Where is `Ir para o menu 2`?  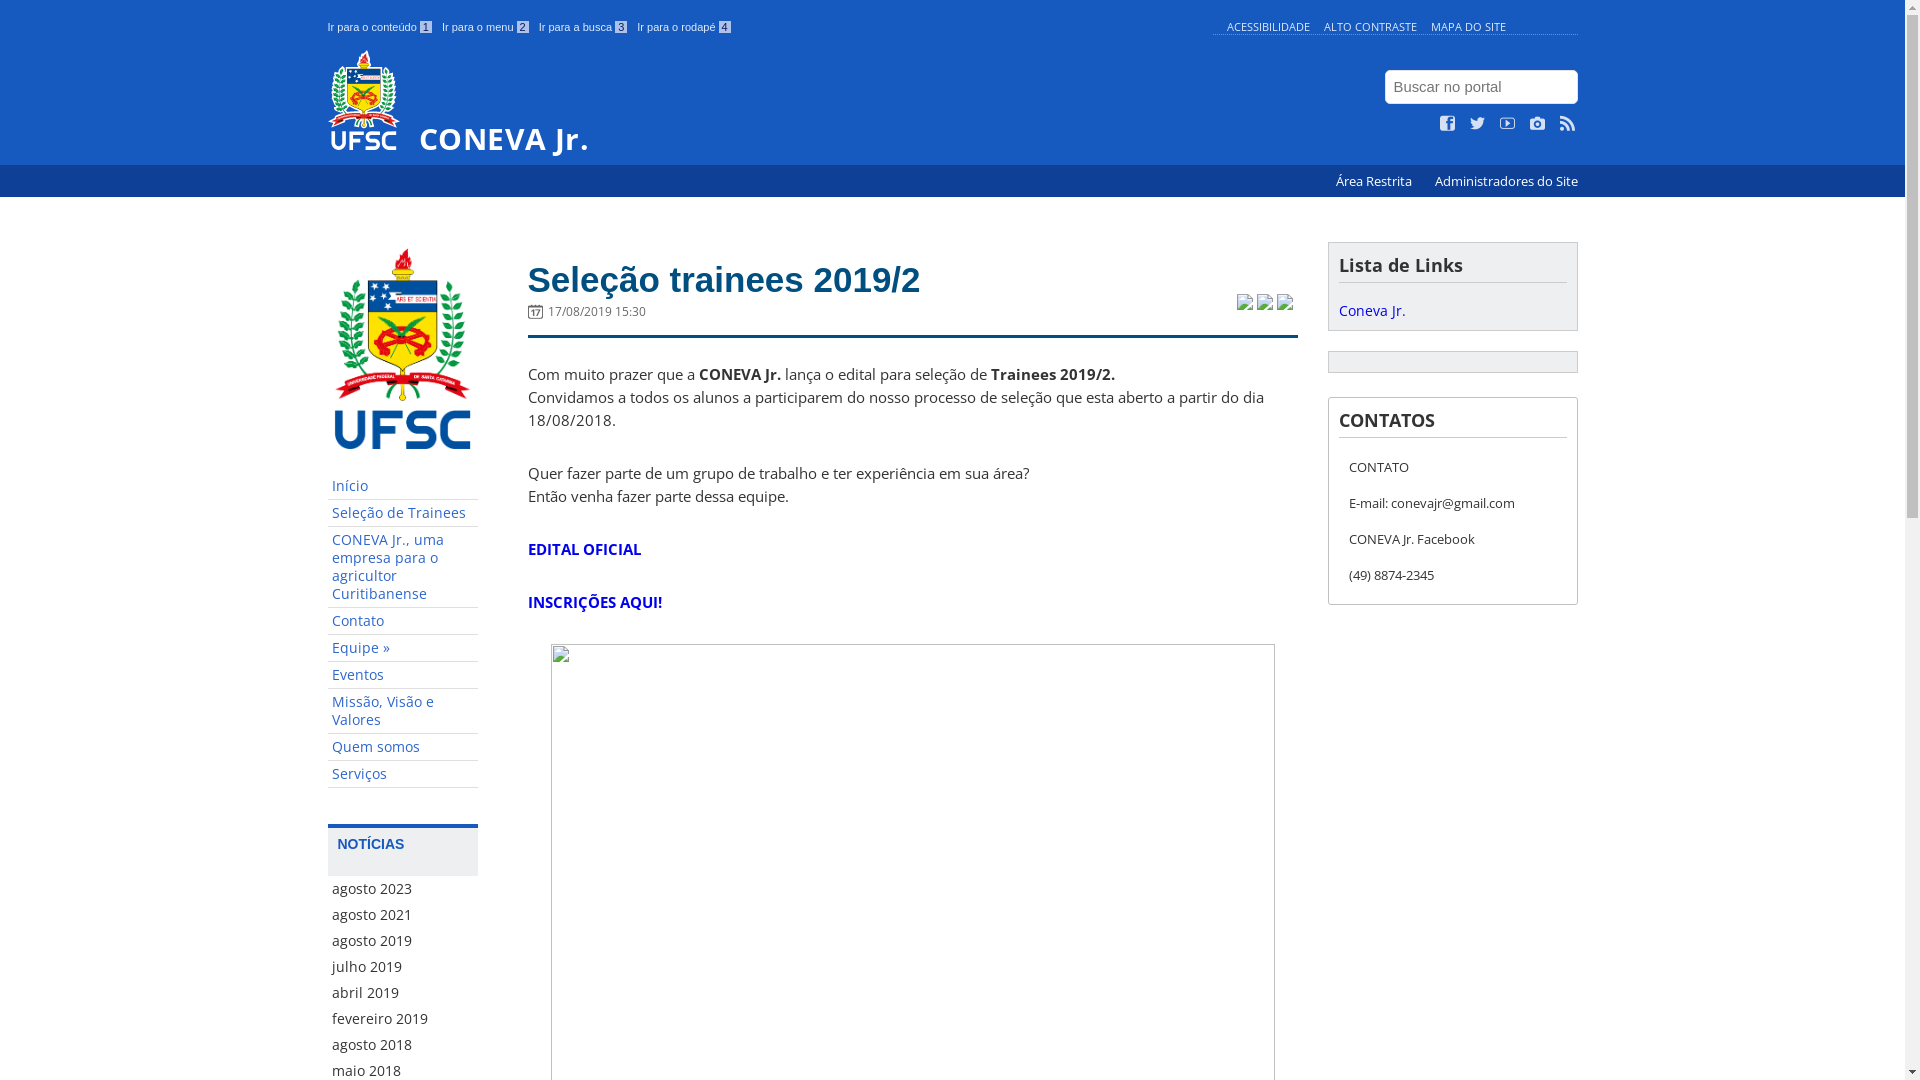 Ir para o menu 2 is located at coordinates (486, 27).